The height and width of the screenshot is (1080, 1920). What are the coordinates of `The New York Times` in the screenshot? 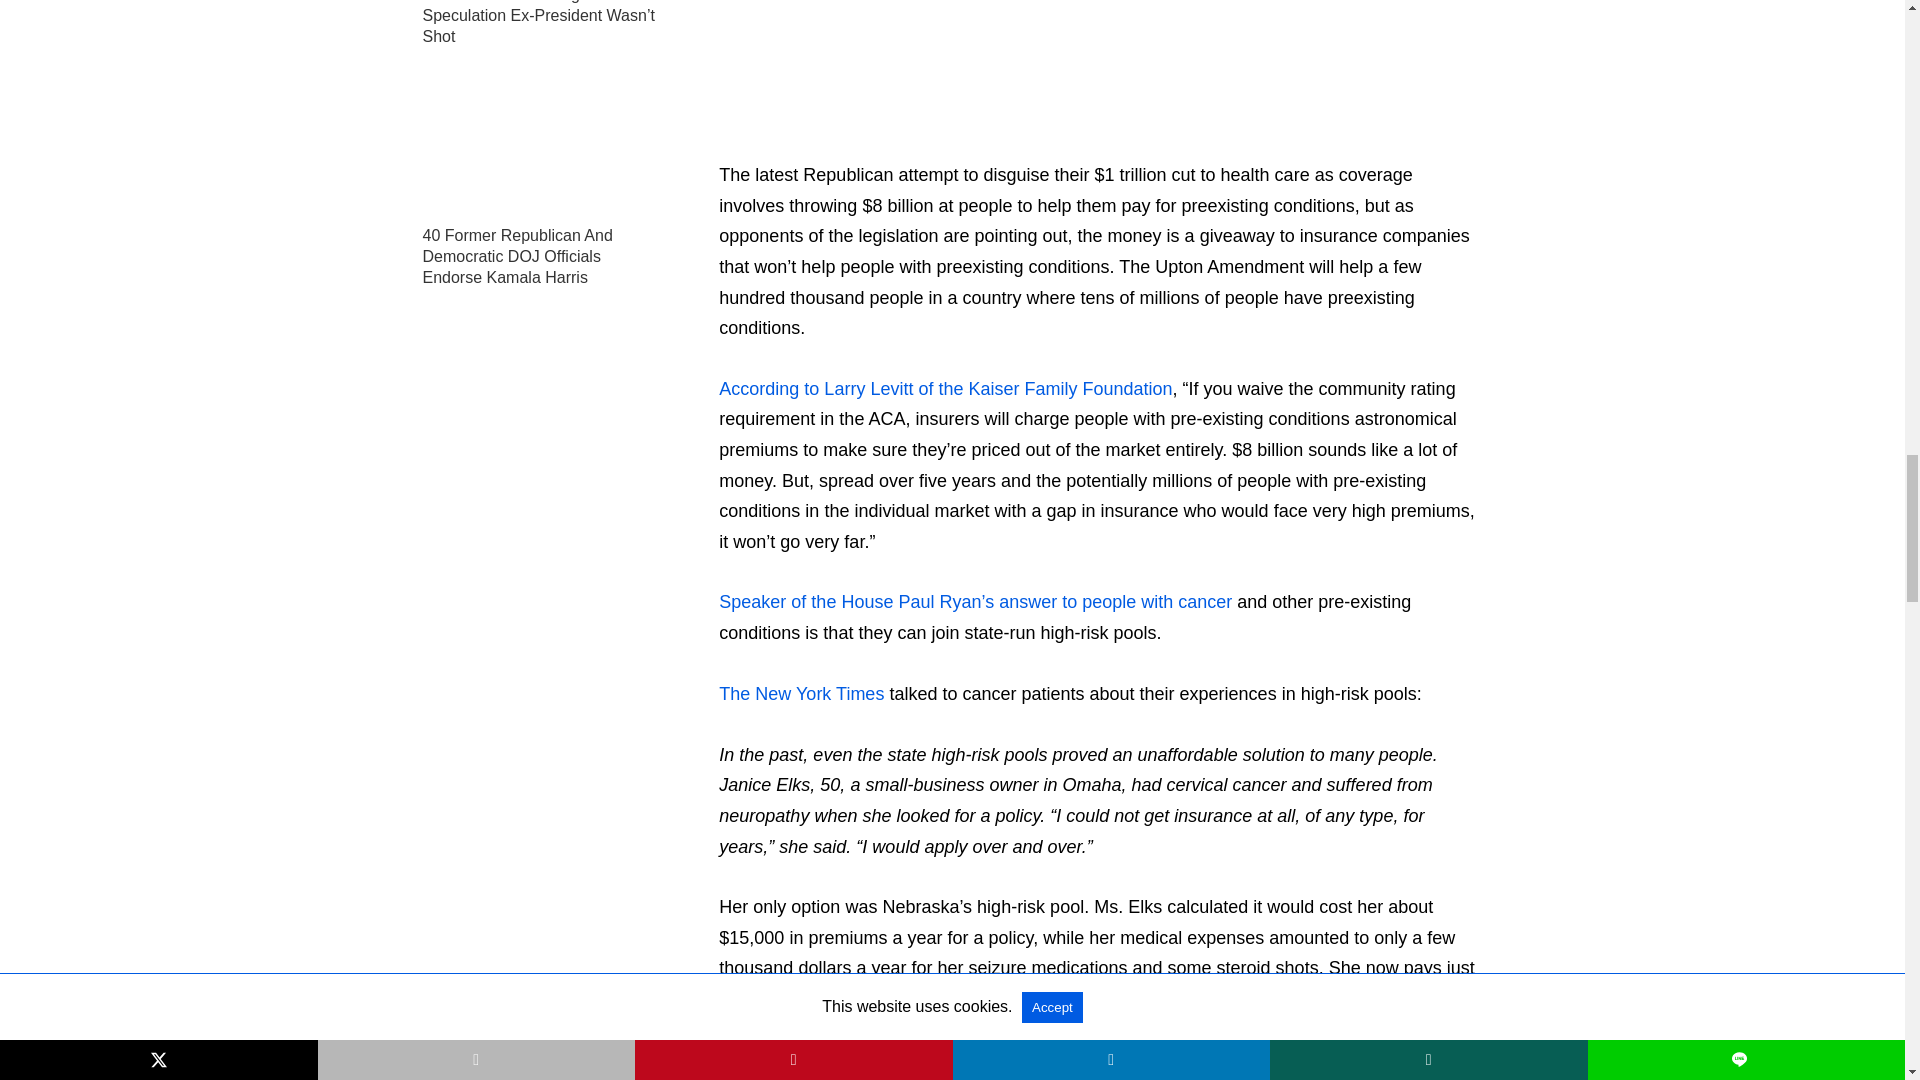 It's located at (800, 694).